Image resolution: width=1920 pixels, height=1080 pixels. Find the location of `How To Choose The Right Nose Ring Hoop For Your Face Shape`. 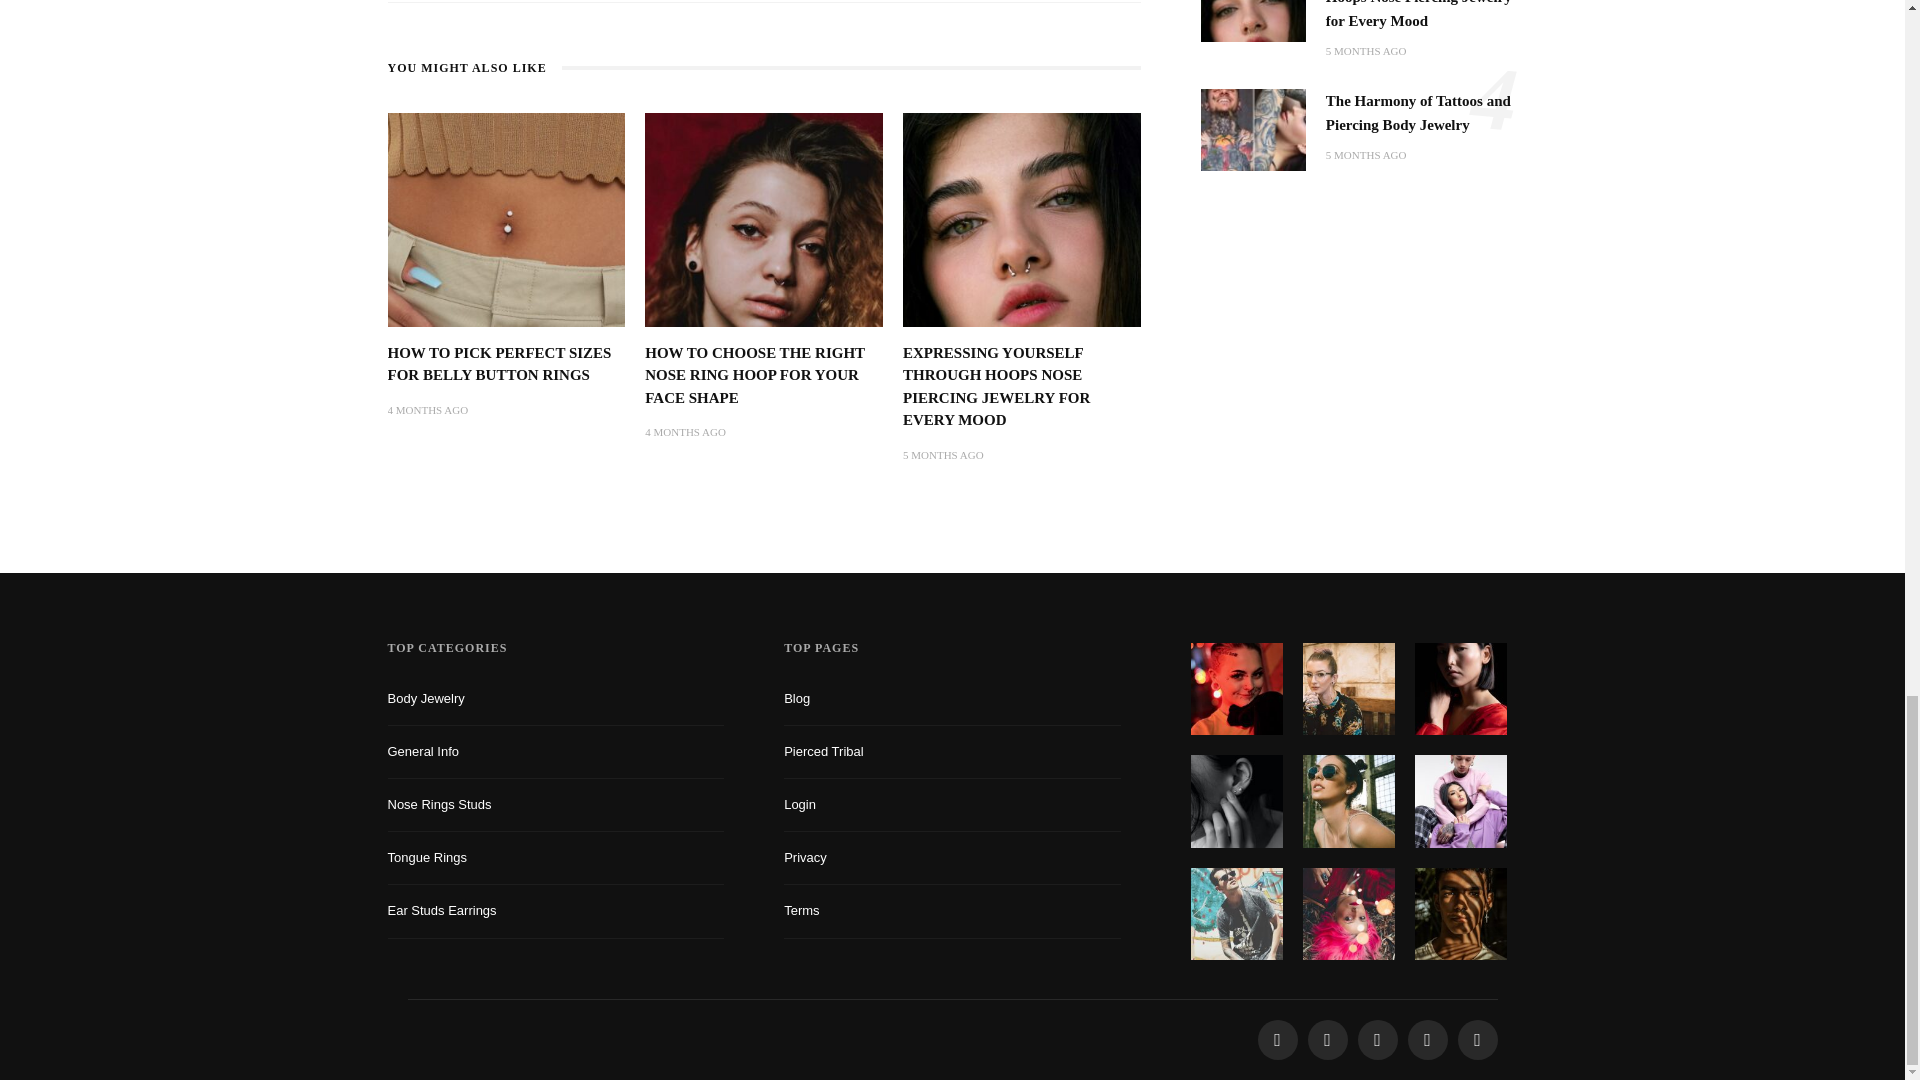

How To Choose The Right Nose Ring Hoop For Your Face Shape is located at coordinates (755, 375).